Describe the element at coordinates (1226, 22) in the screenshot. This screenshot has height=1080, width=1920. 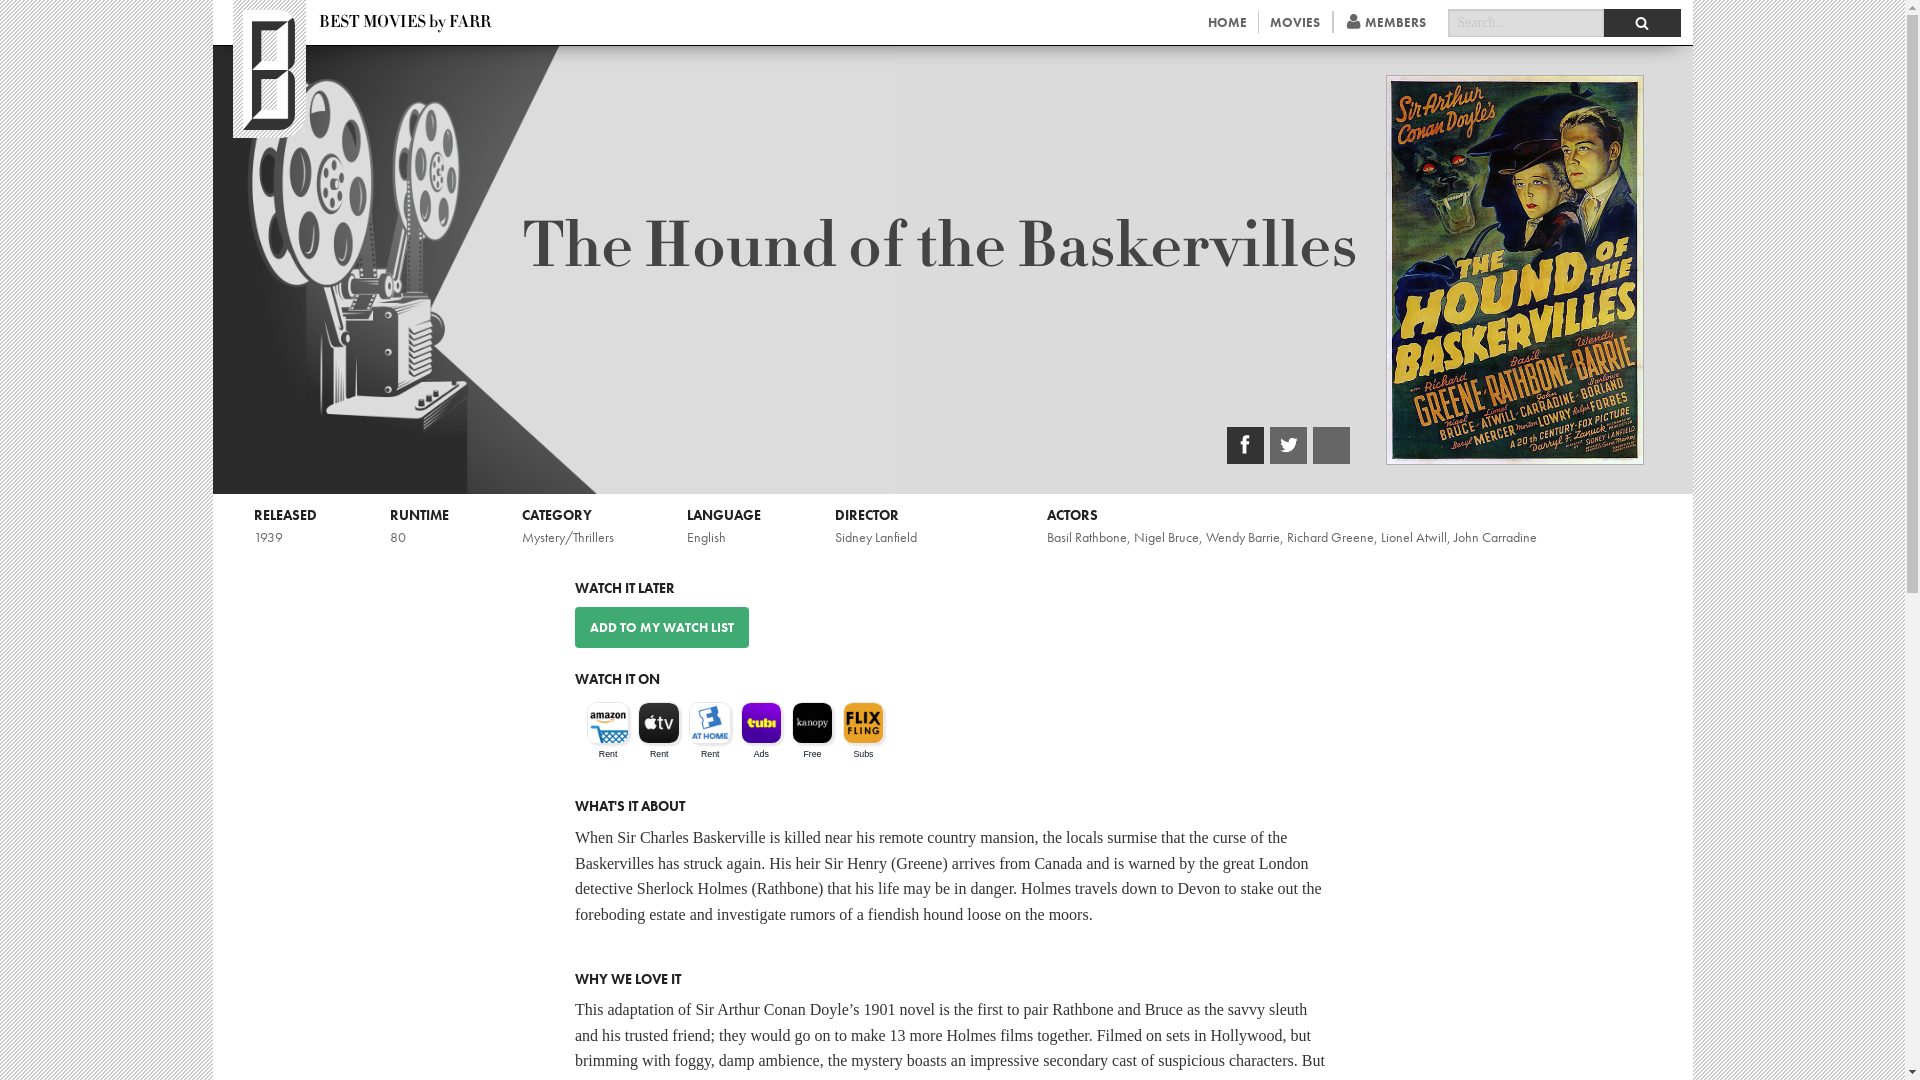
I see `HOME` at that location.